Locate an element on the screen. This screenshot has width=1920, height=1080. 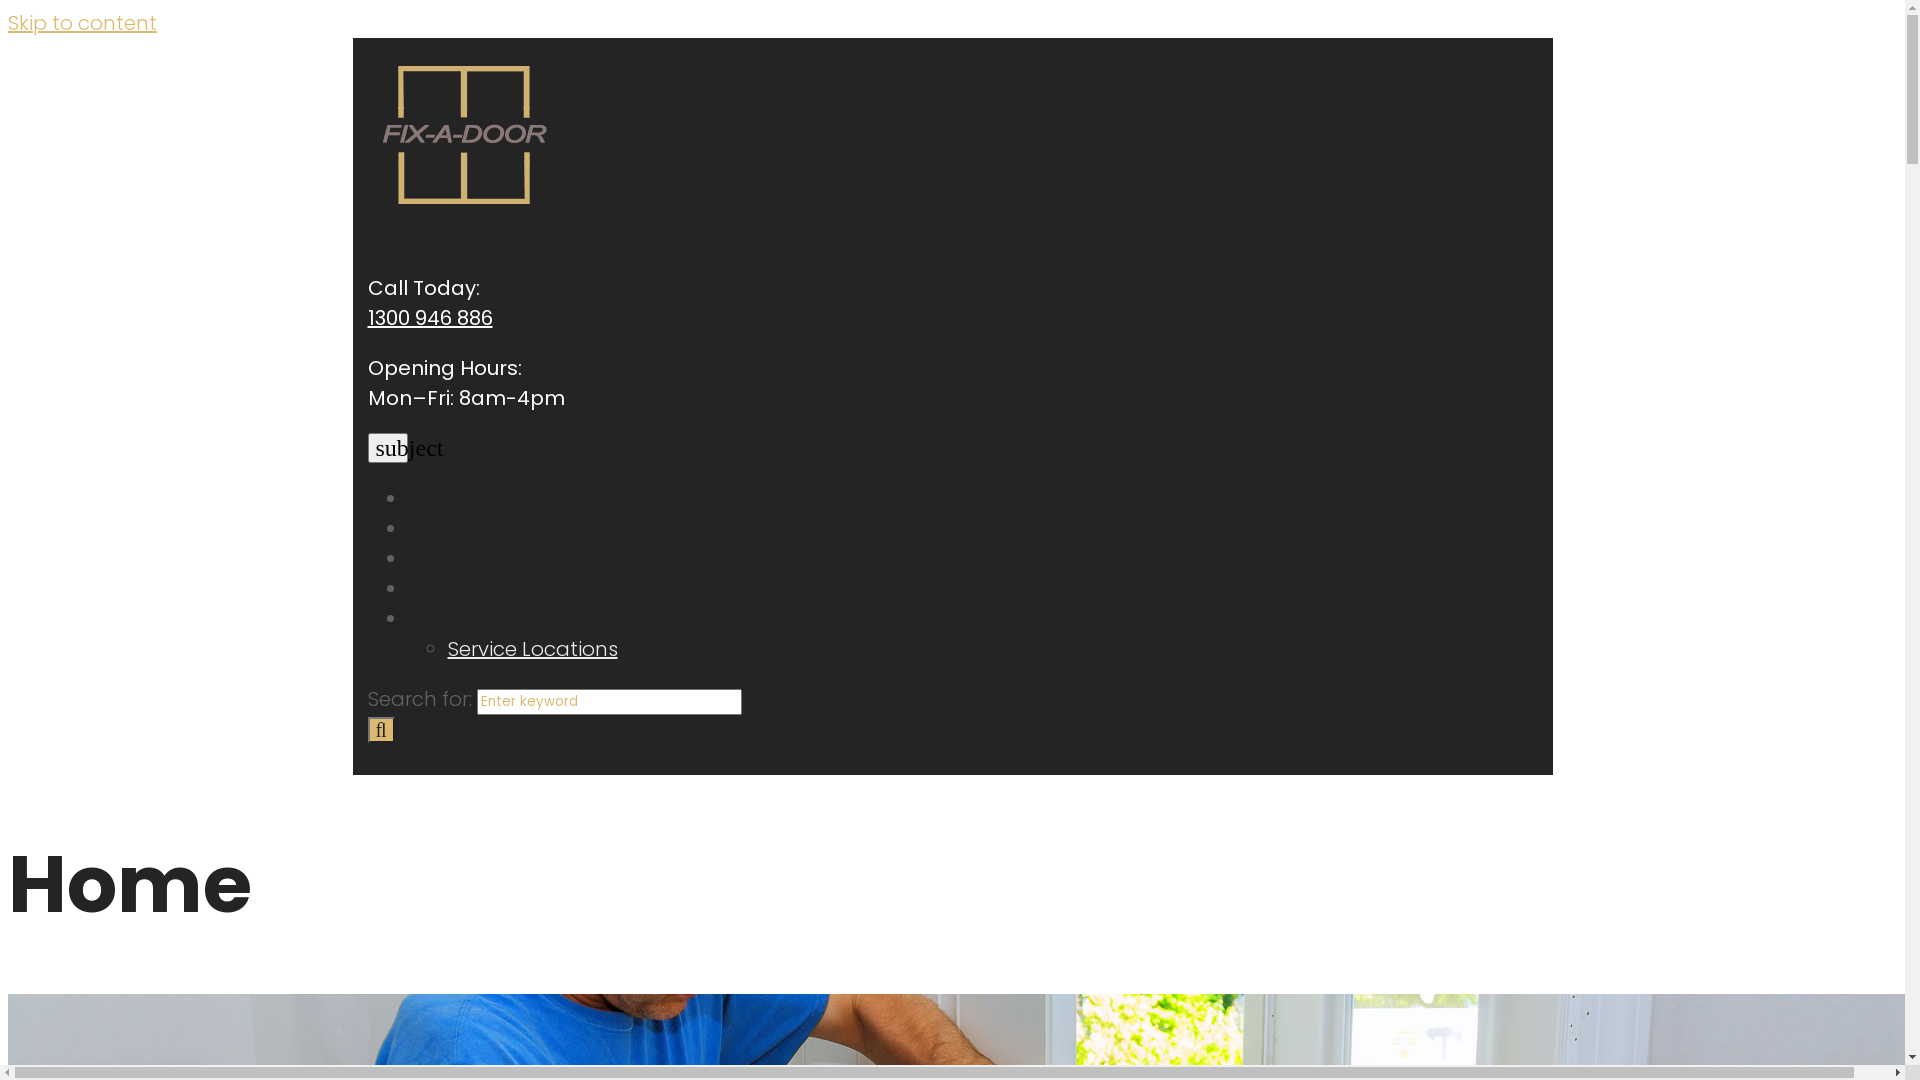
Skip to content is located at coordinates (82, 23).